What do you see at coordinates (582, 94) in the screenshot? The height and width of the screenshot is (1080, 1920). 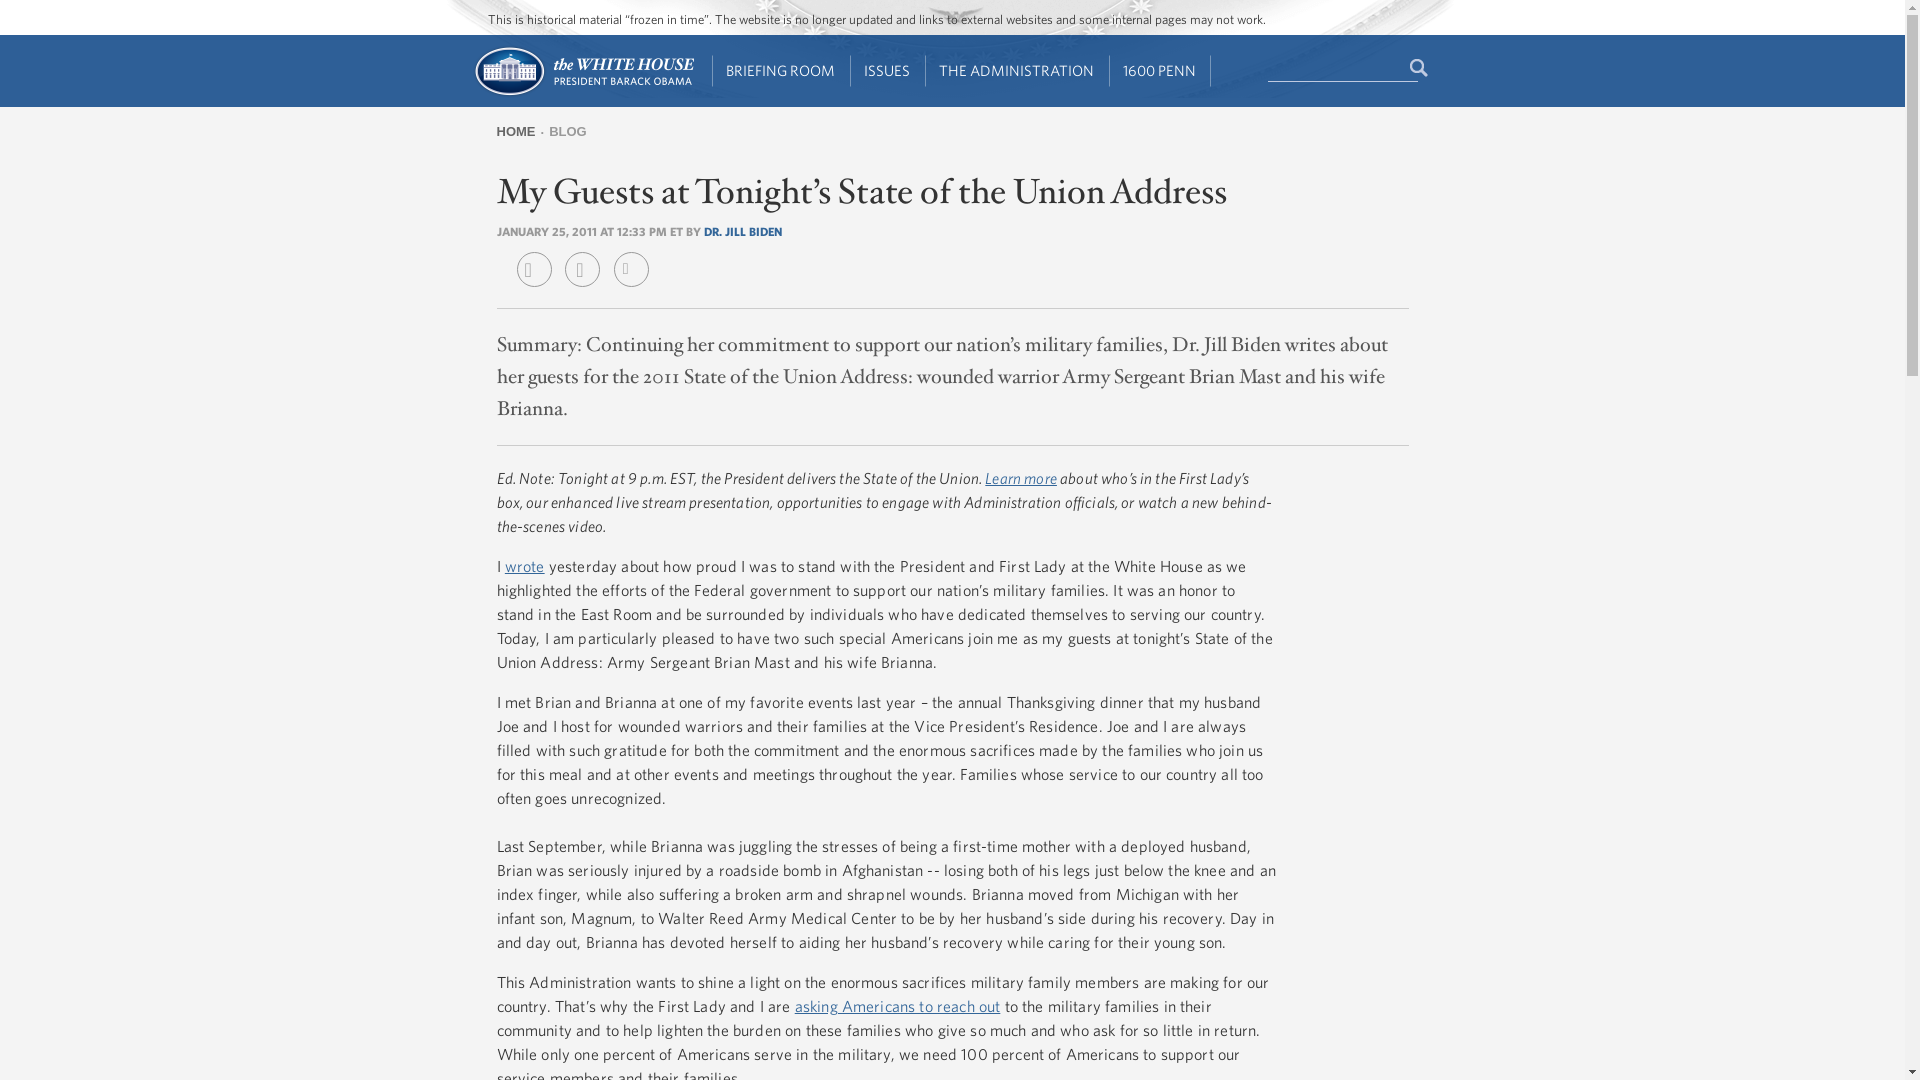 I see `Home` at bounding box center [582, 94].